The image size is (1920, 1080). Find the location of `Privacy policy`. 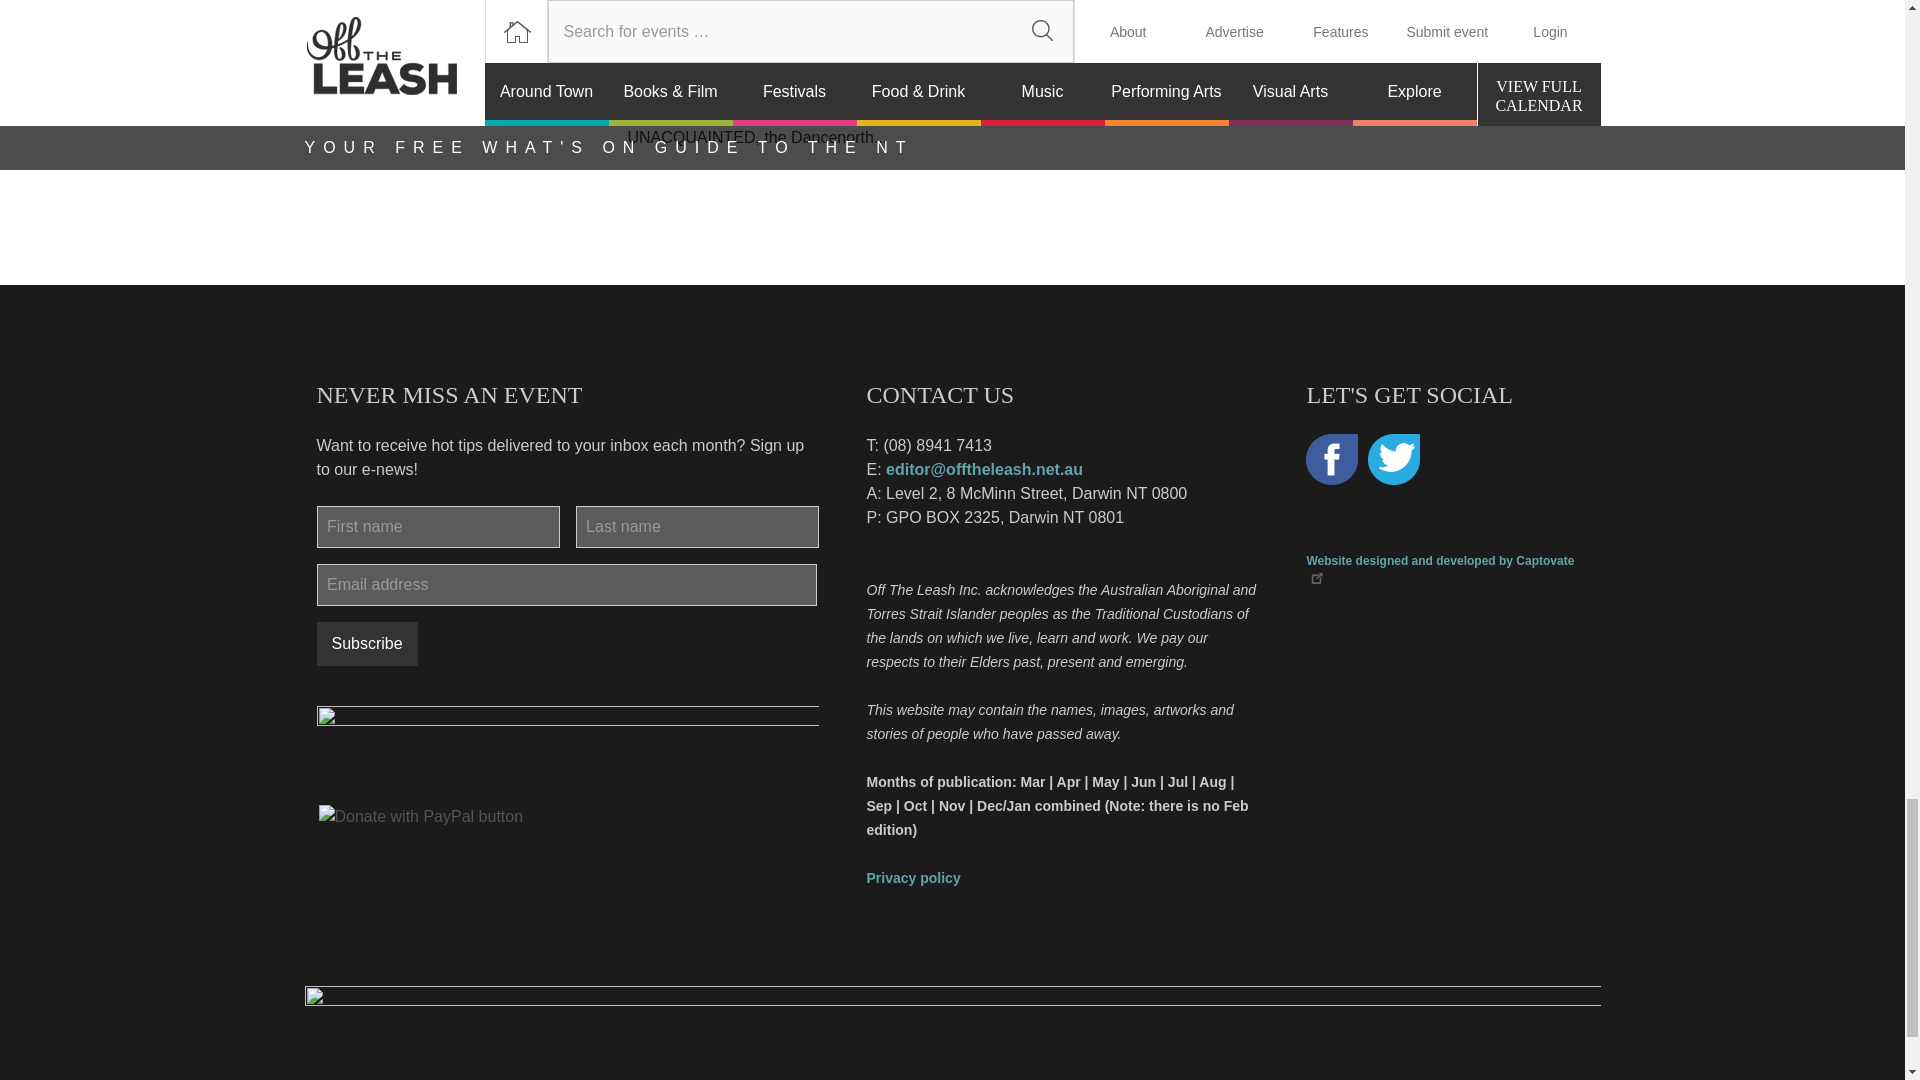

Privacy policy is located at coordinates (912, 877).